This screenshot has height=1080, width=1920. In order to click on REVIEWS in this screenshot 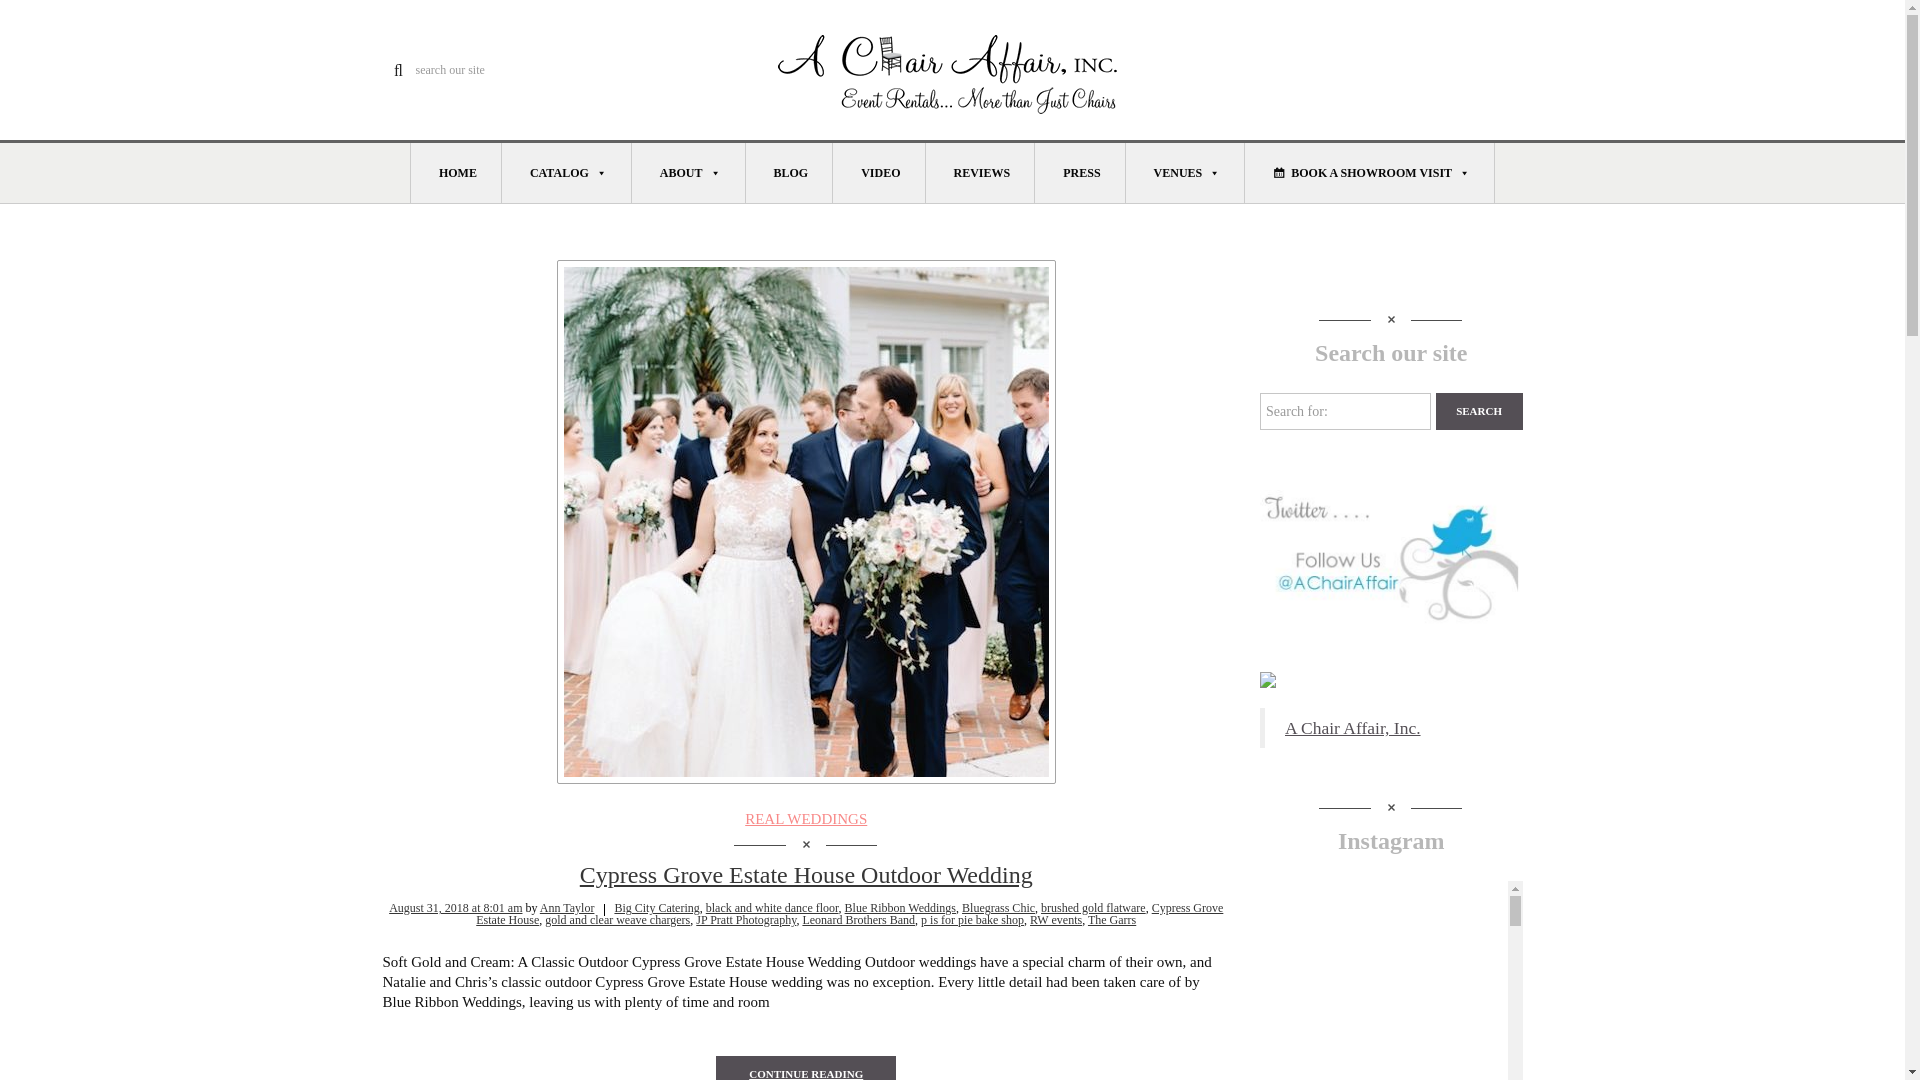, I will do `click(980, 172)`.